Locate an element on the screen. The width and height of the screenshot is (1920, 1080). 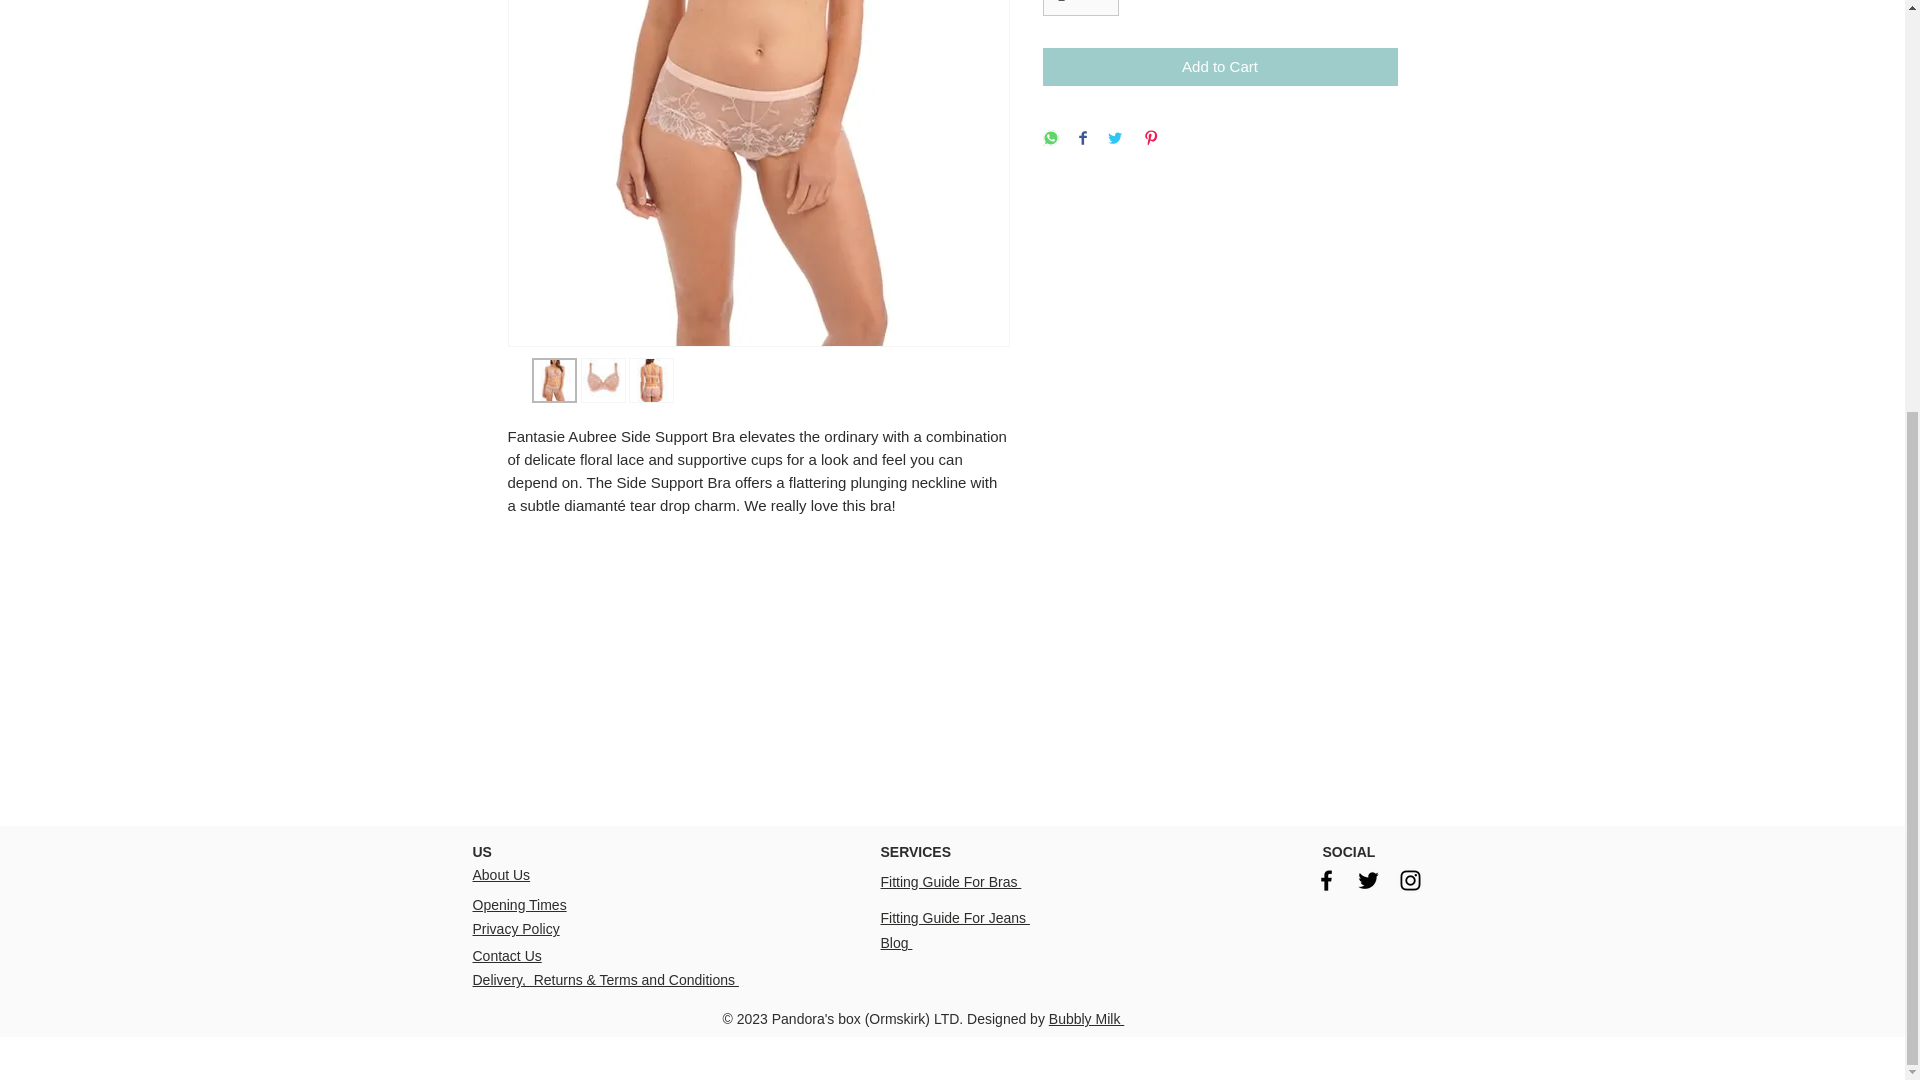
Contact Us is located at coordinates (506, 956).